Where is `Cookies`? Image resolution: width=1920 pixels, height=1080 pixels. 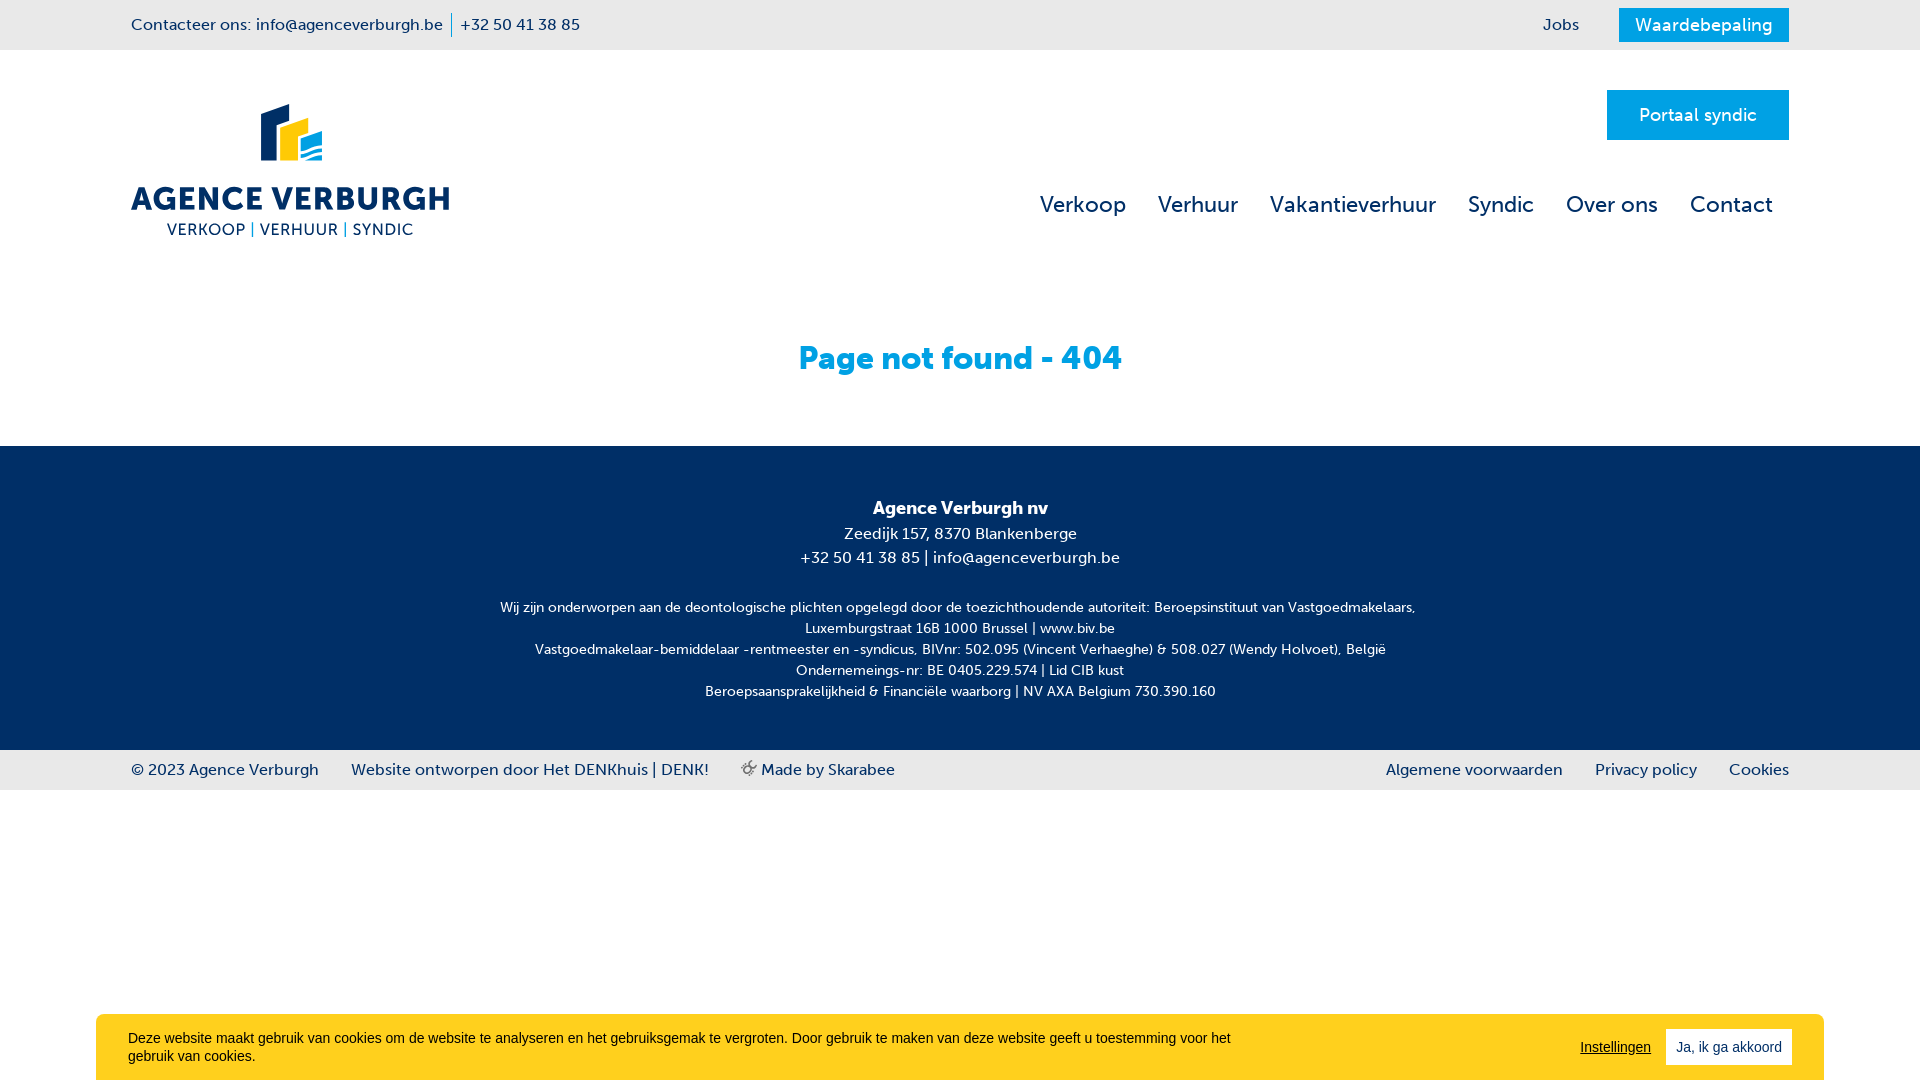
Cookies is located at coordinates (1751, 770).